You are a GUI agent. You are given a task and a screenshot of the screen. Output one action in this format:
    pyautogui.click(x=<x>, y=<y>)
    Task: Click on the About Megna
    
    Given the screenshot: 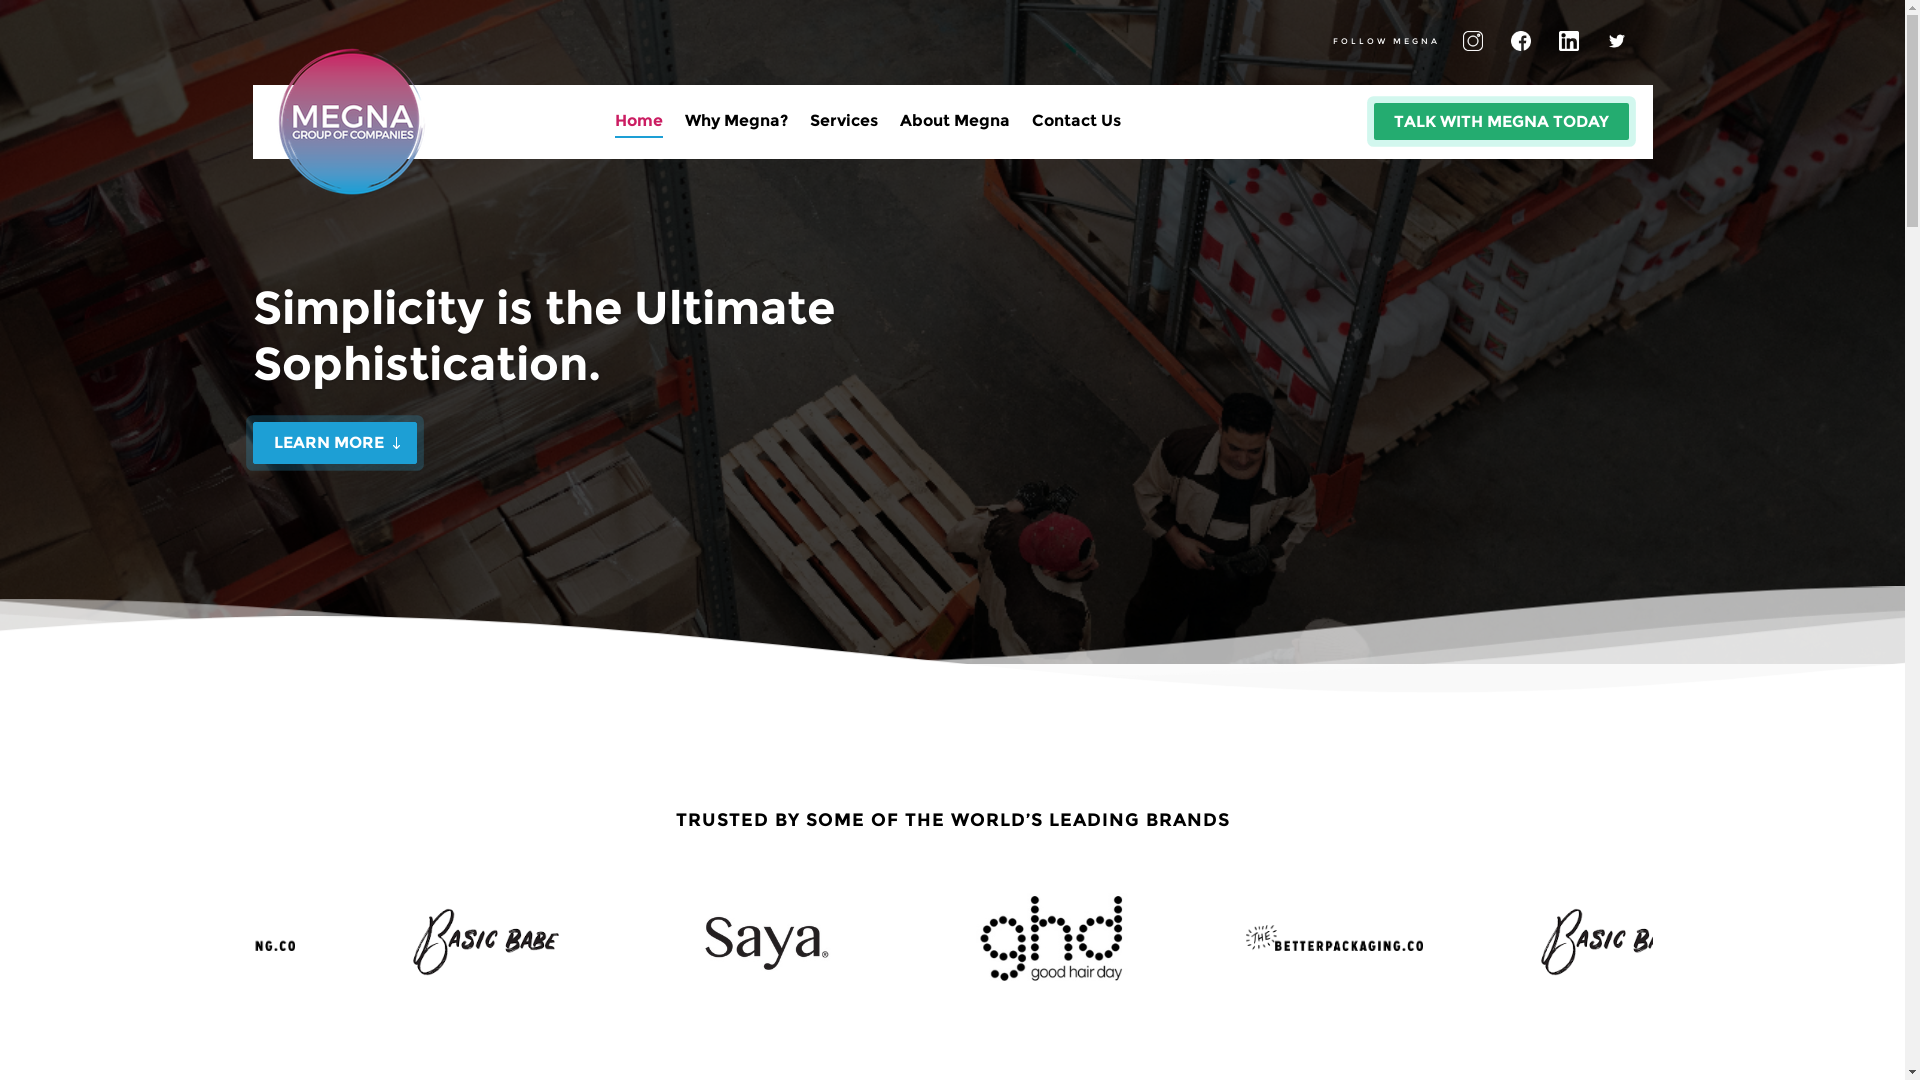 What is the action you would take?
    pyautogui.click(x=954, y=126)
    